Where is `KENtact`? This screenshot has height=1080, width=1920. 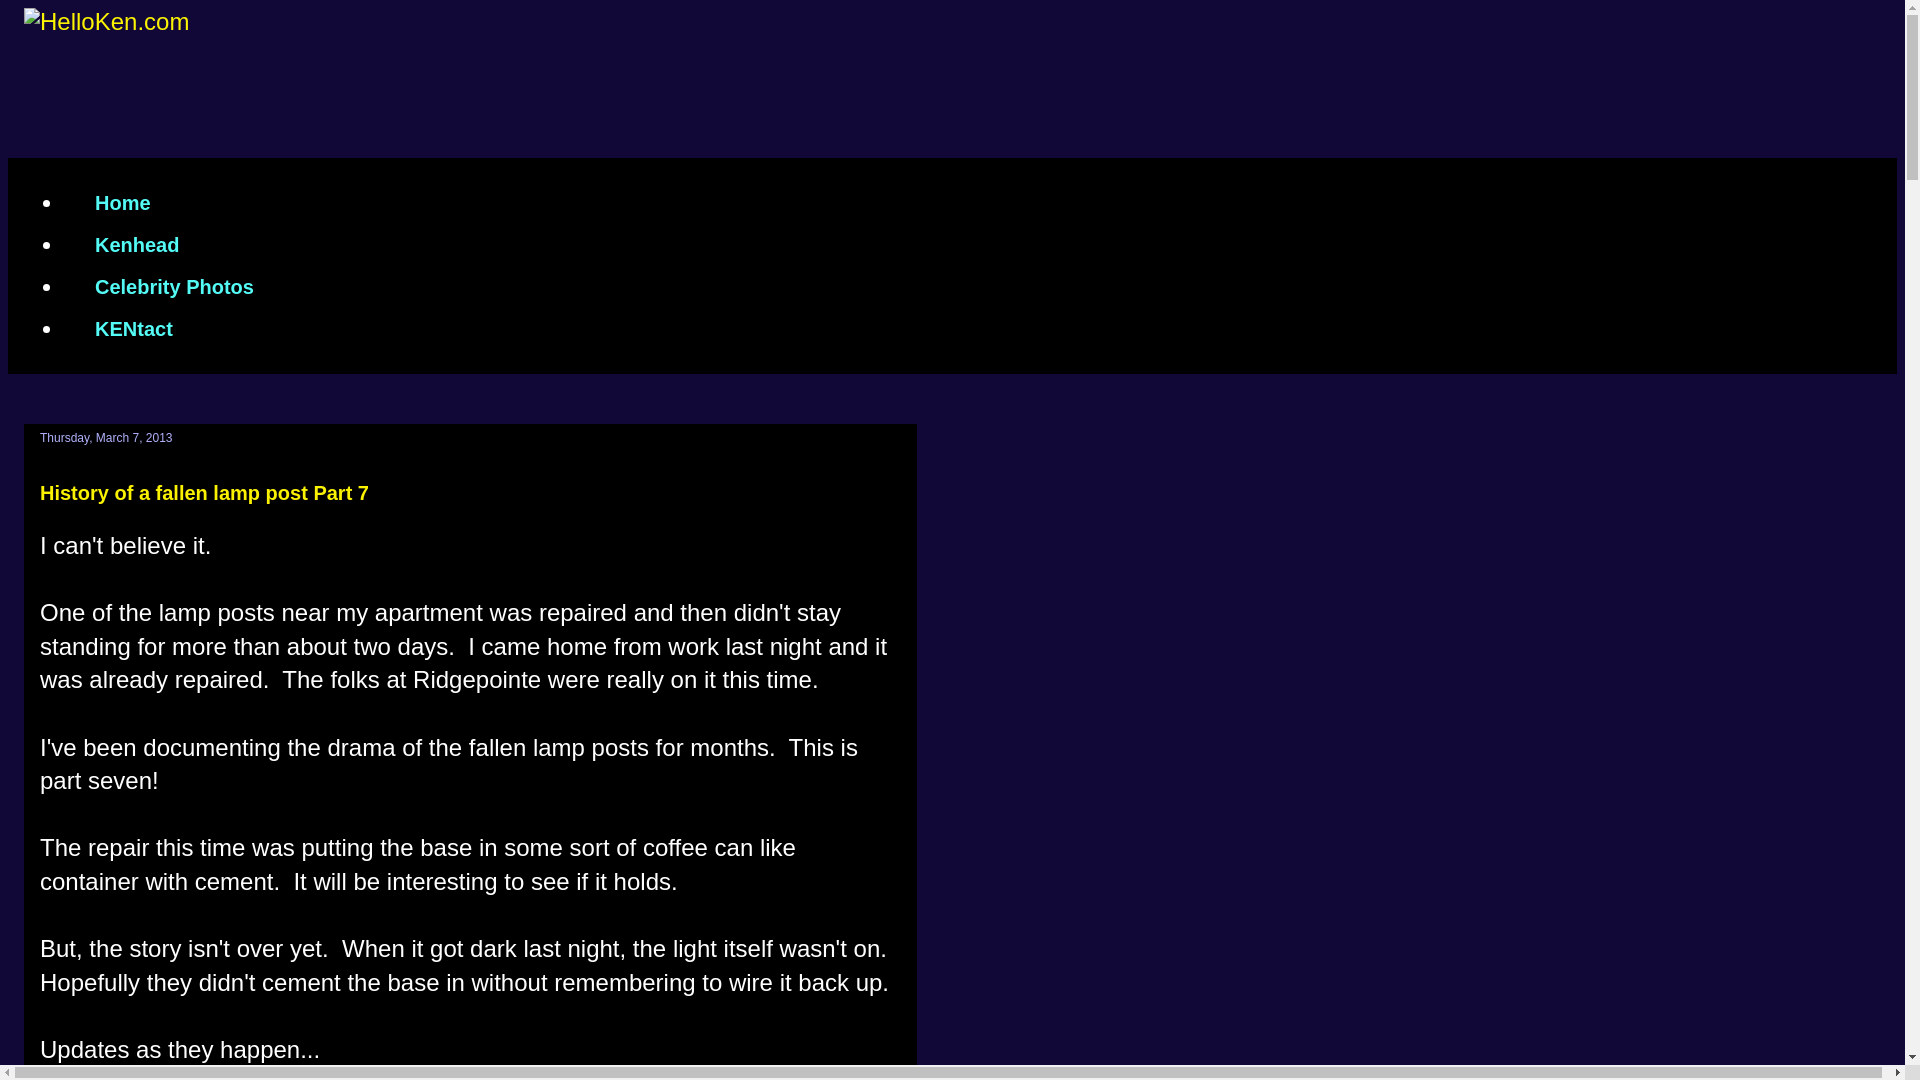
KENtact is located at coordinates (133, 328).